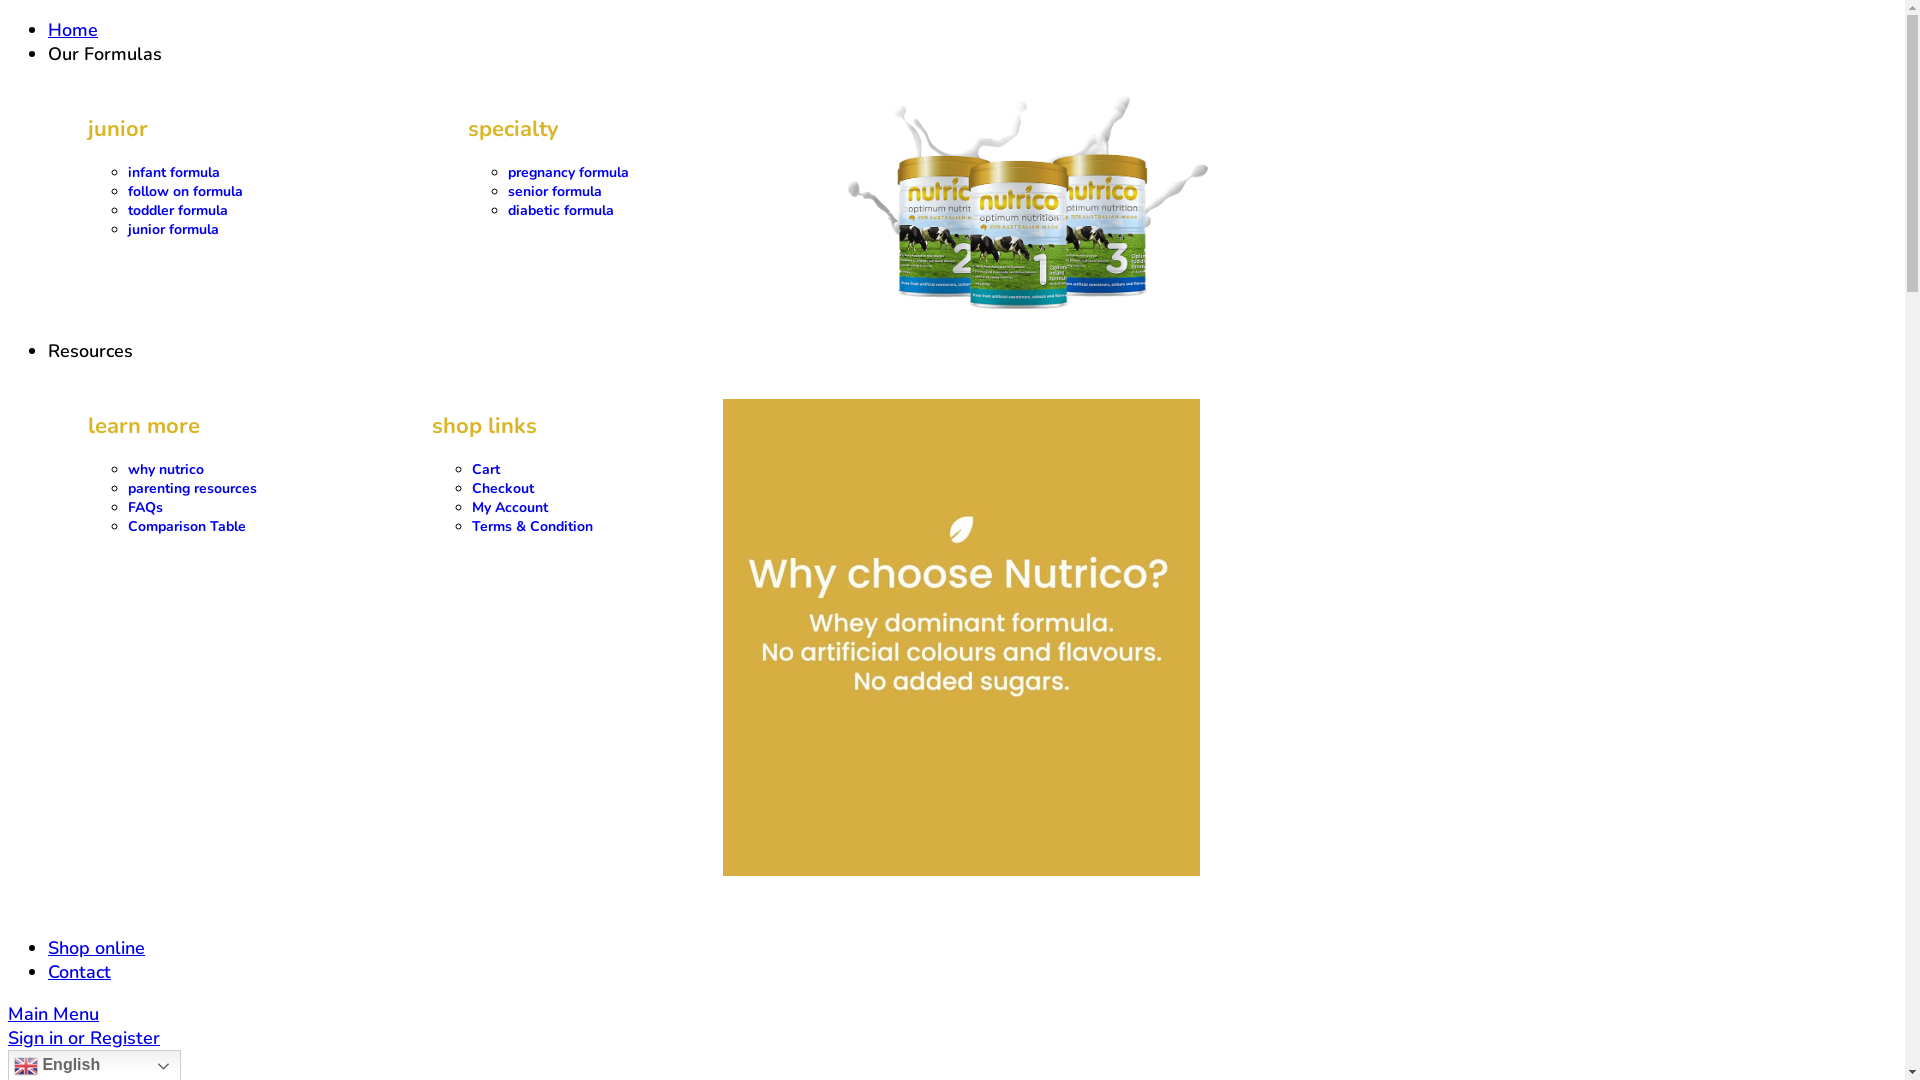 Image resolution: width=1920 pixels, height=1080 pixels. What do you see at coordinates (146, 508) in the screenshot?
I see `FAQs` at bounding box center [146, 508].